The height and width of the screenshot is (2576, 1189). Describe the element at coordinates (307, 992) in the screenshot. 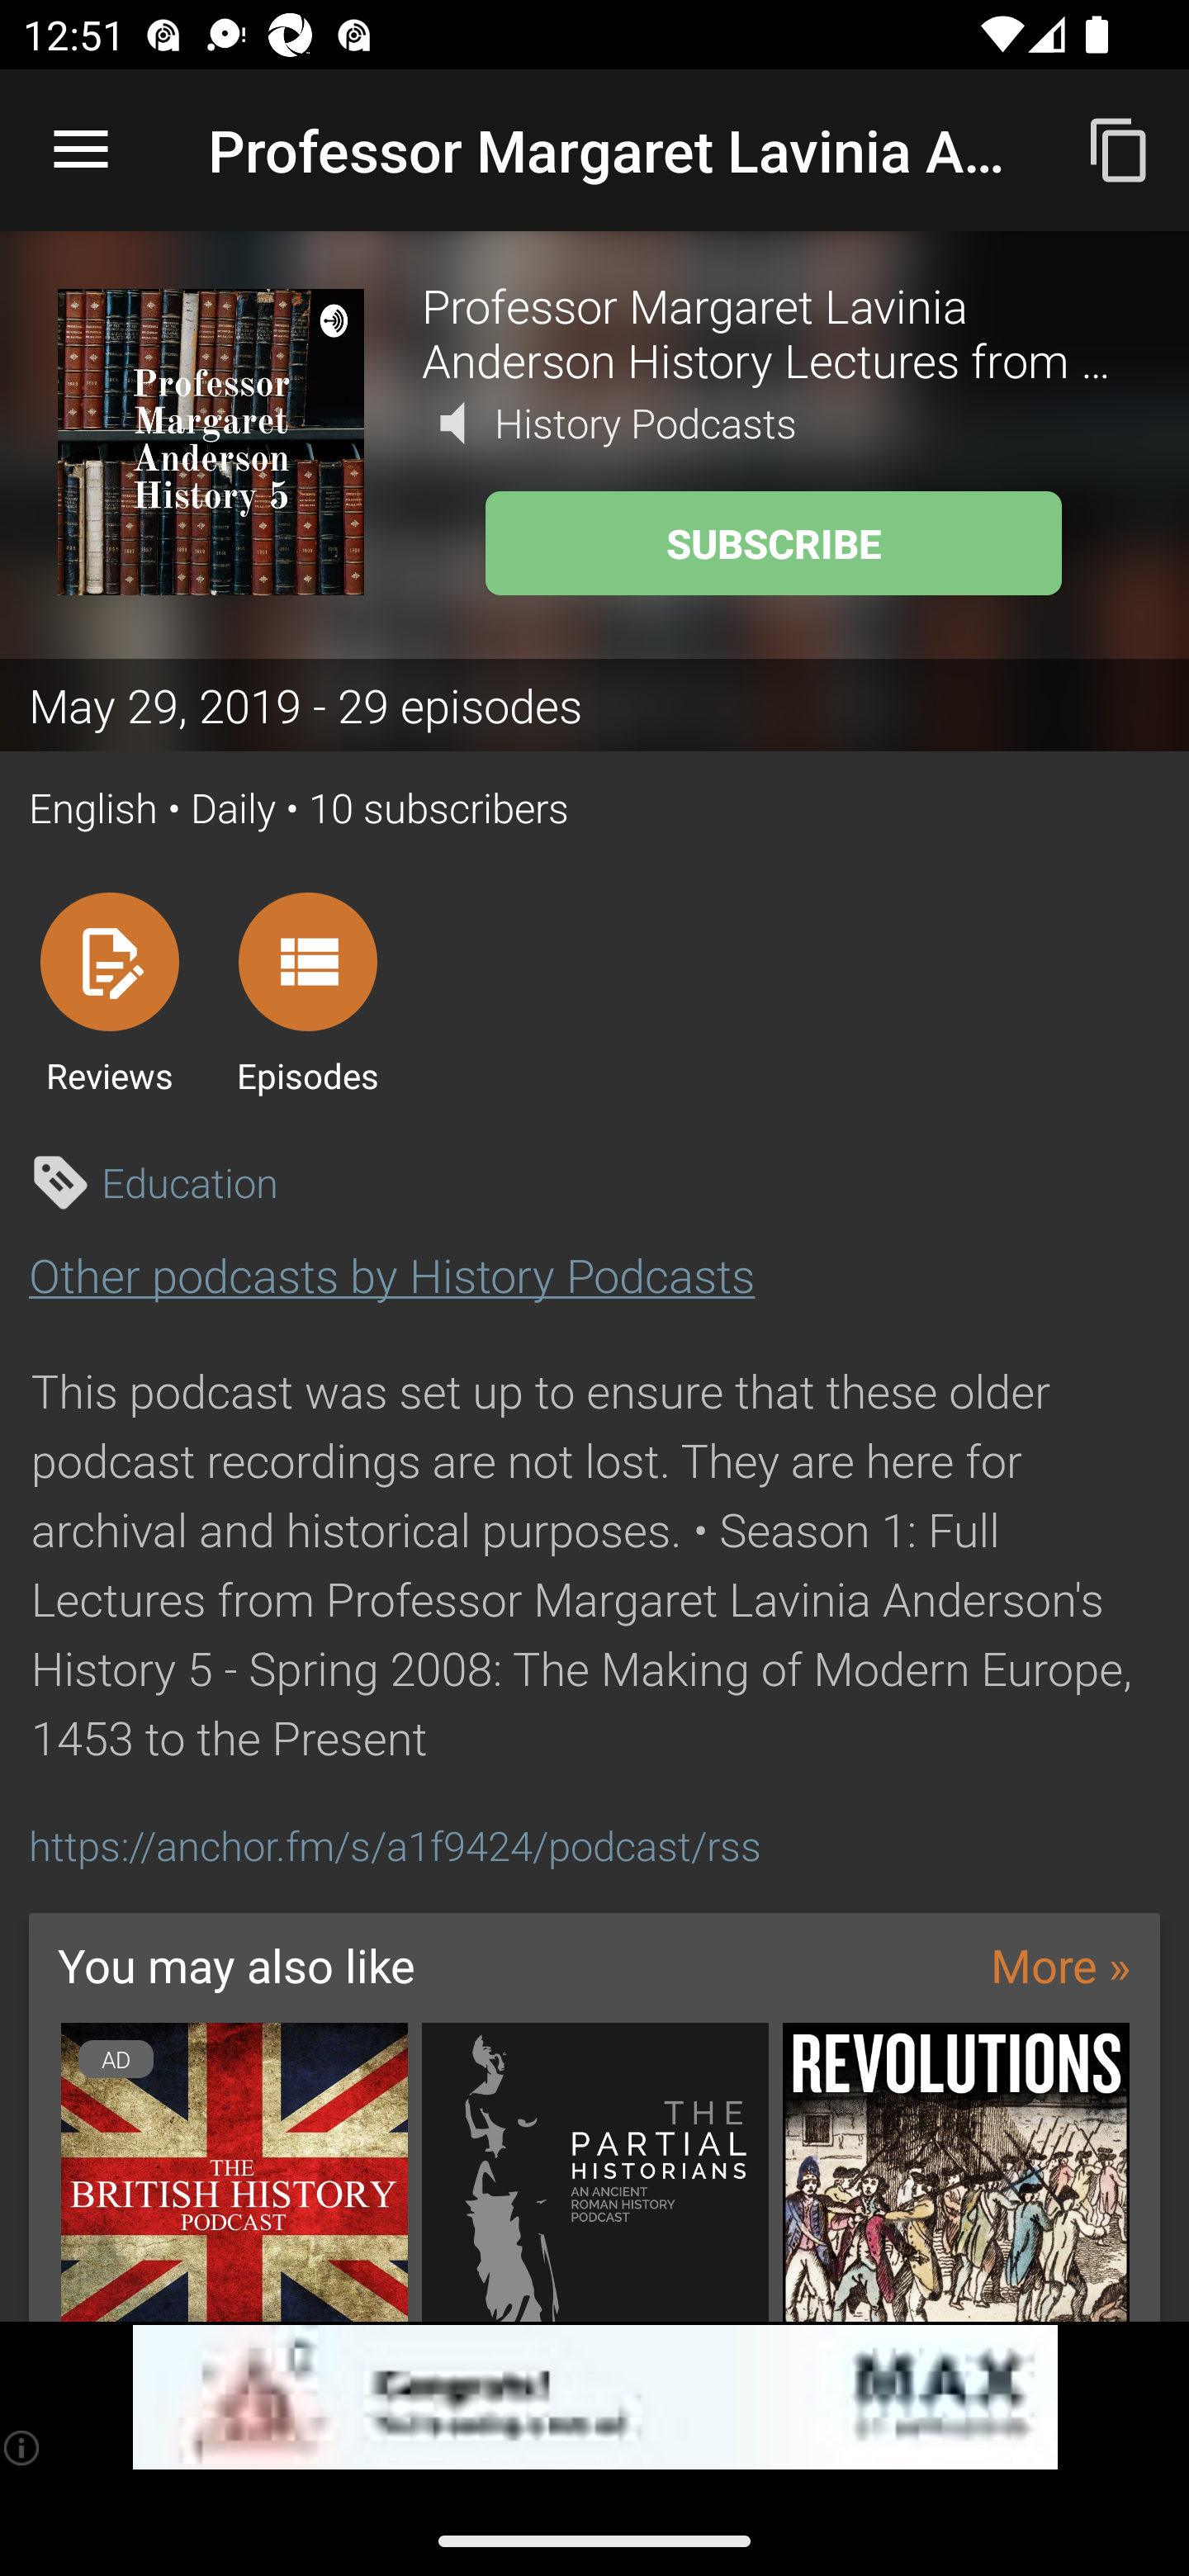

I see `Episodes` at that location.